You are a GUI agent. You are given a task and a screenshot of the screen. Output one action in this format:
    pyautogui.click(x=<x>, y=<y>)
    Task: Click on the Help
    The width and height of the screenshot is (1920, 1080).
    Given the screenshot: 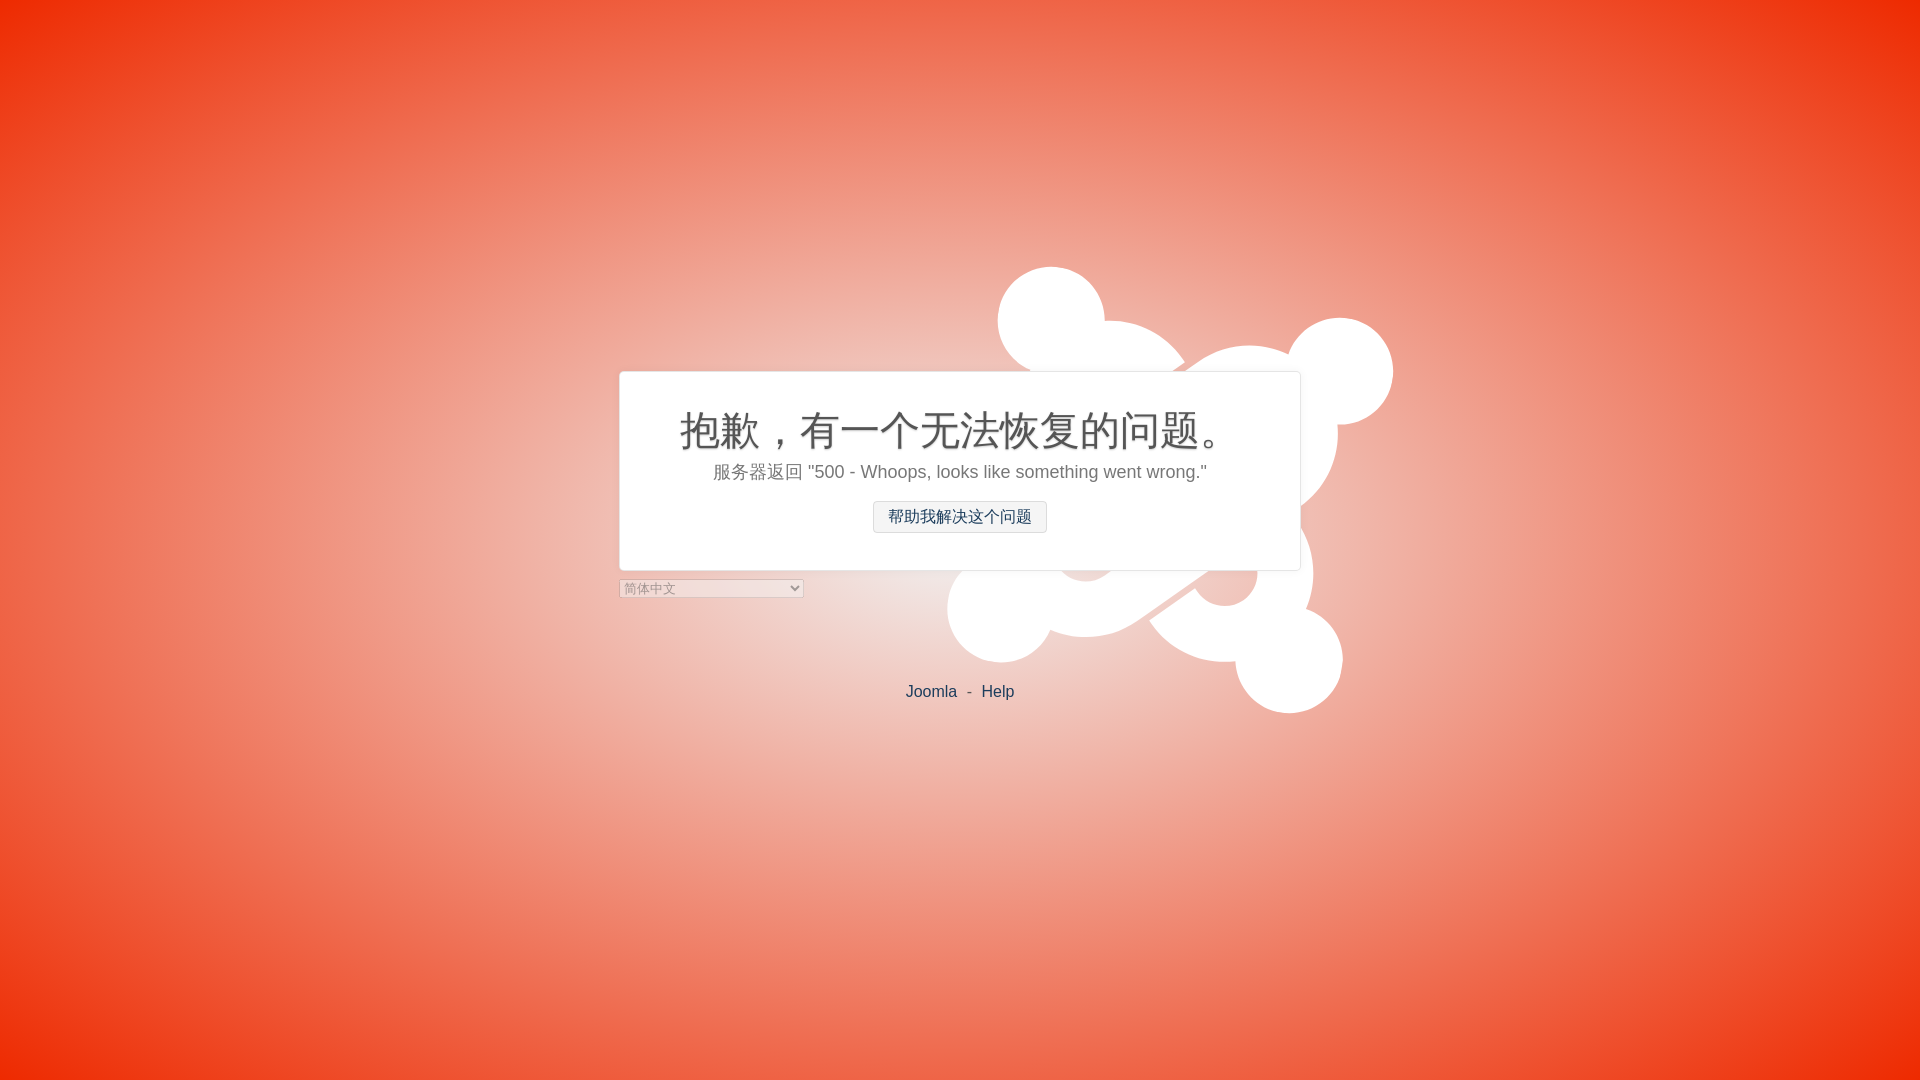 What is the action you would take?
    pyautogui.click(x=997, y=690)
    